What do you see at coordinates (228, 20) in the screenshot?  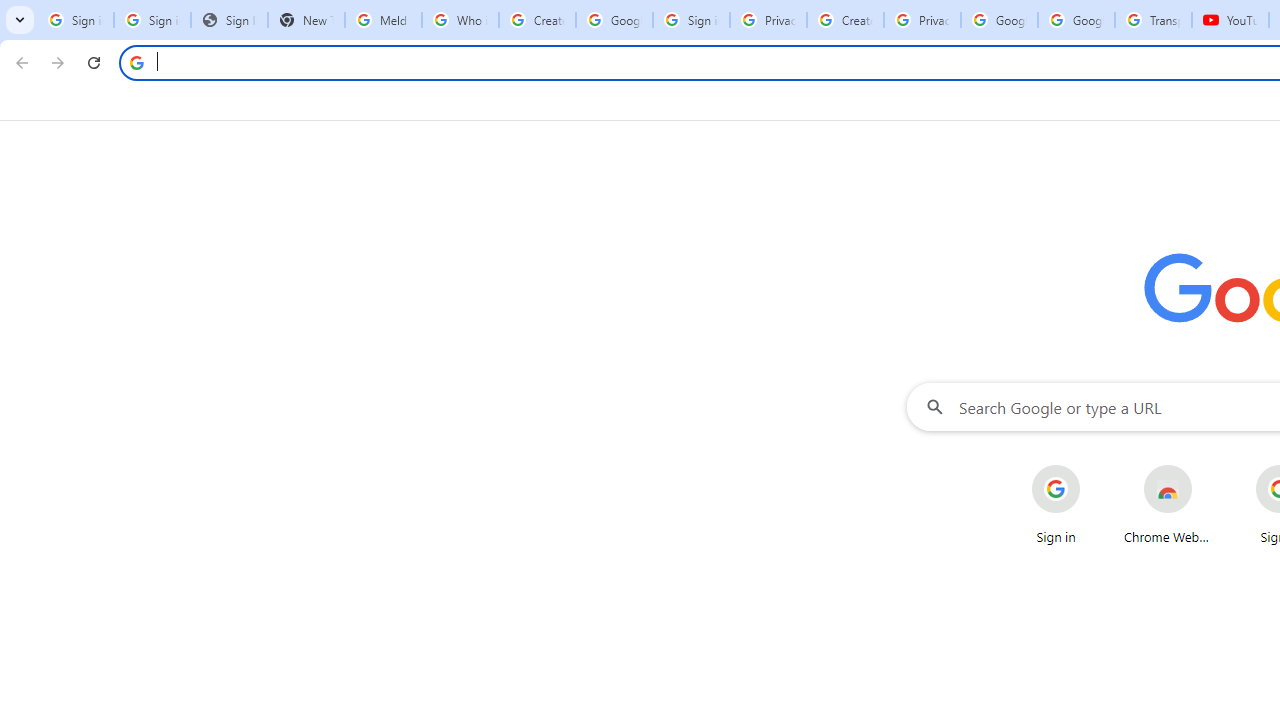 I see `Sign In - USA TODAY` at bounding box center [228, 20].